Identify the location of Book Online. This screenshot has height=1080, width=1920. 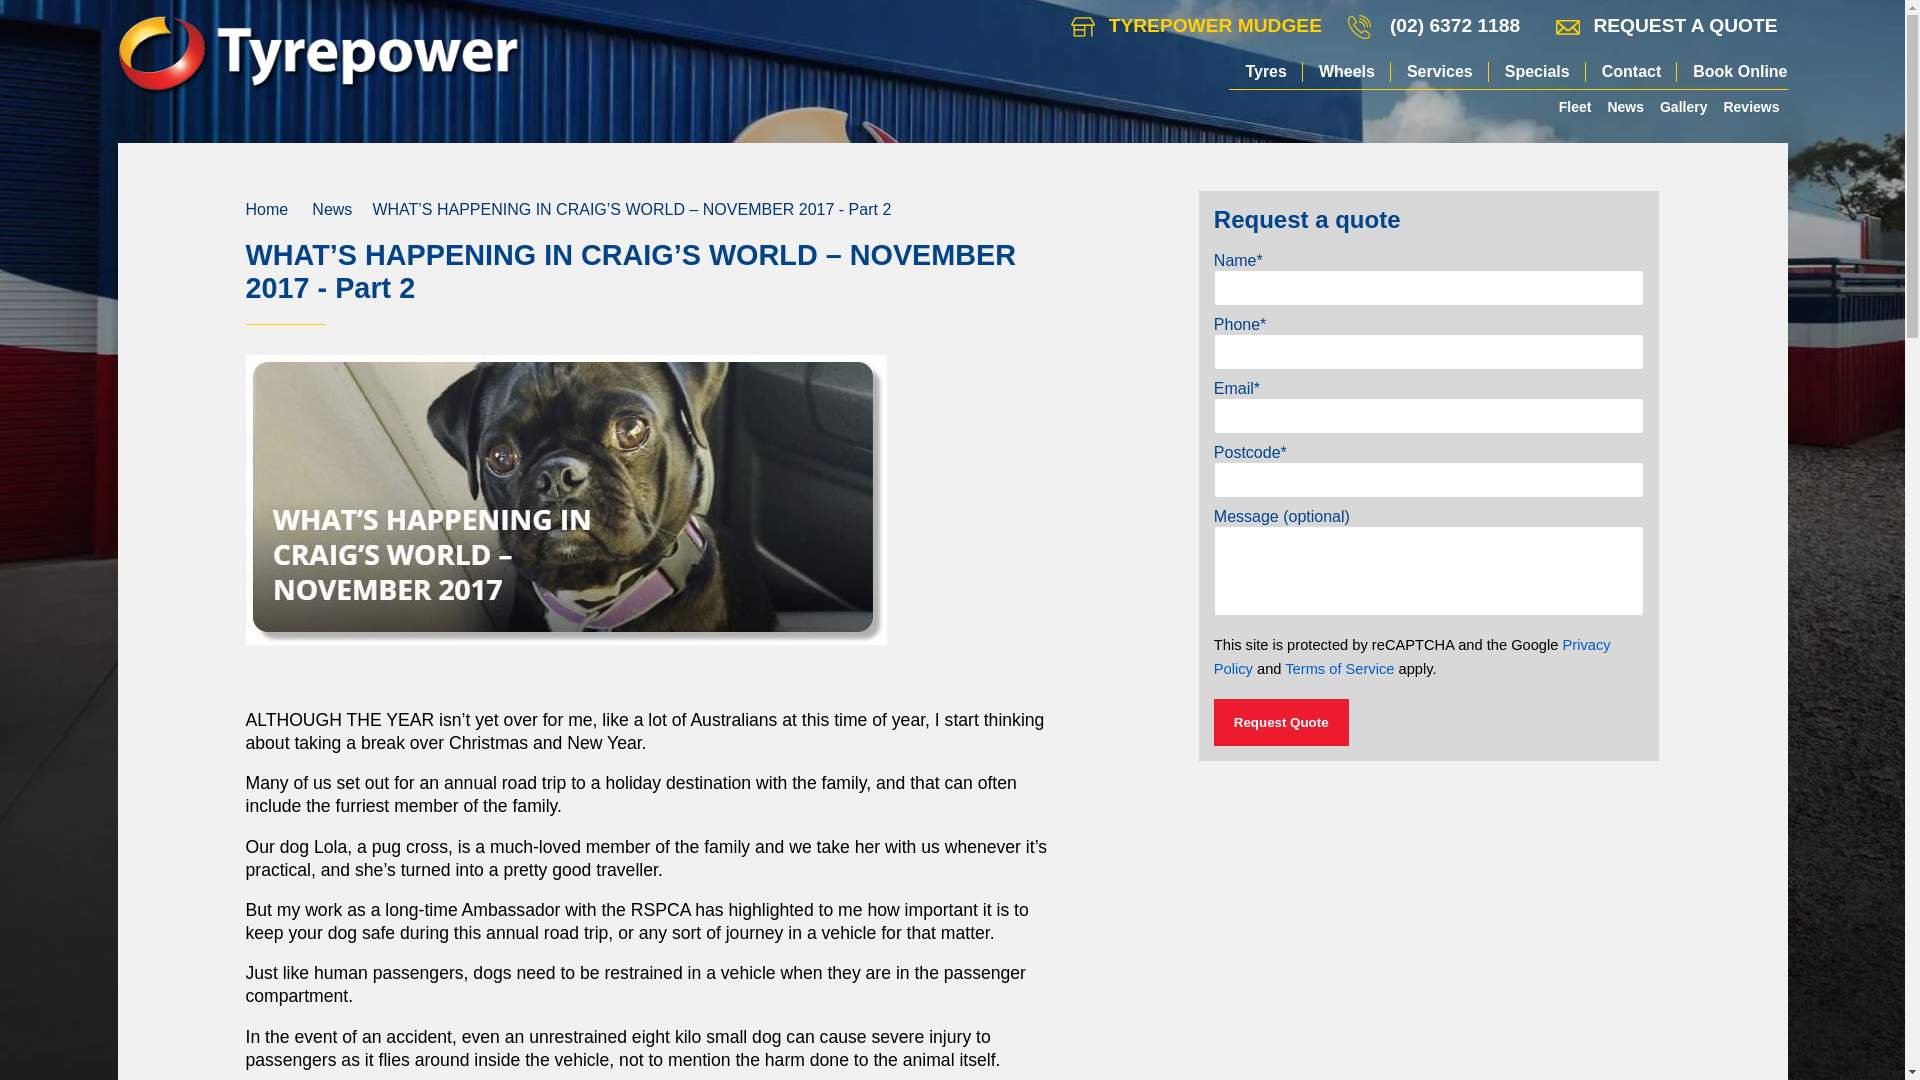
(1732, 72).